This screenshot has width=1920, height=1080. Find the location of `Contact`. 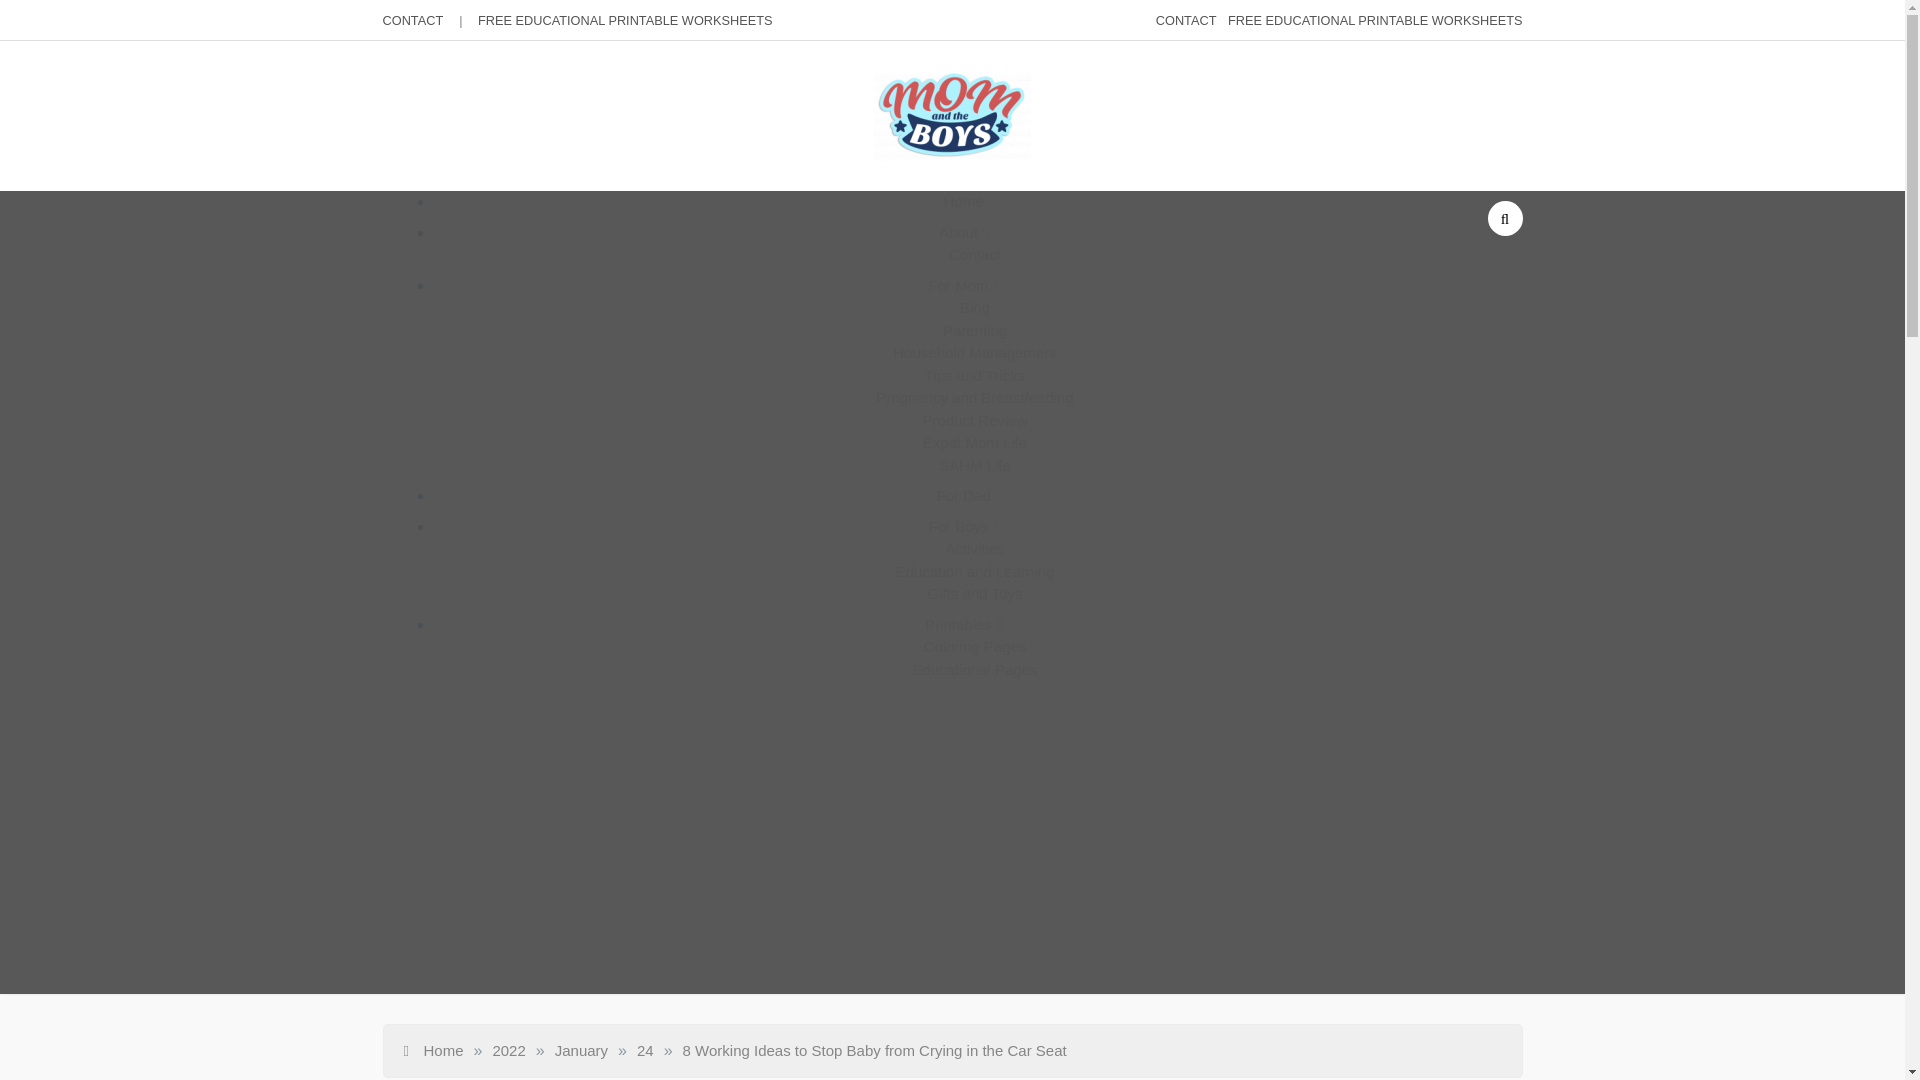

Contact is located at coordinates (974, 254).